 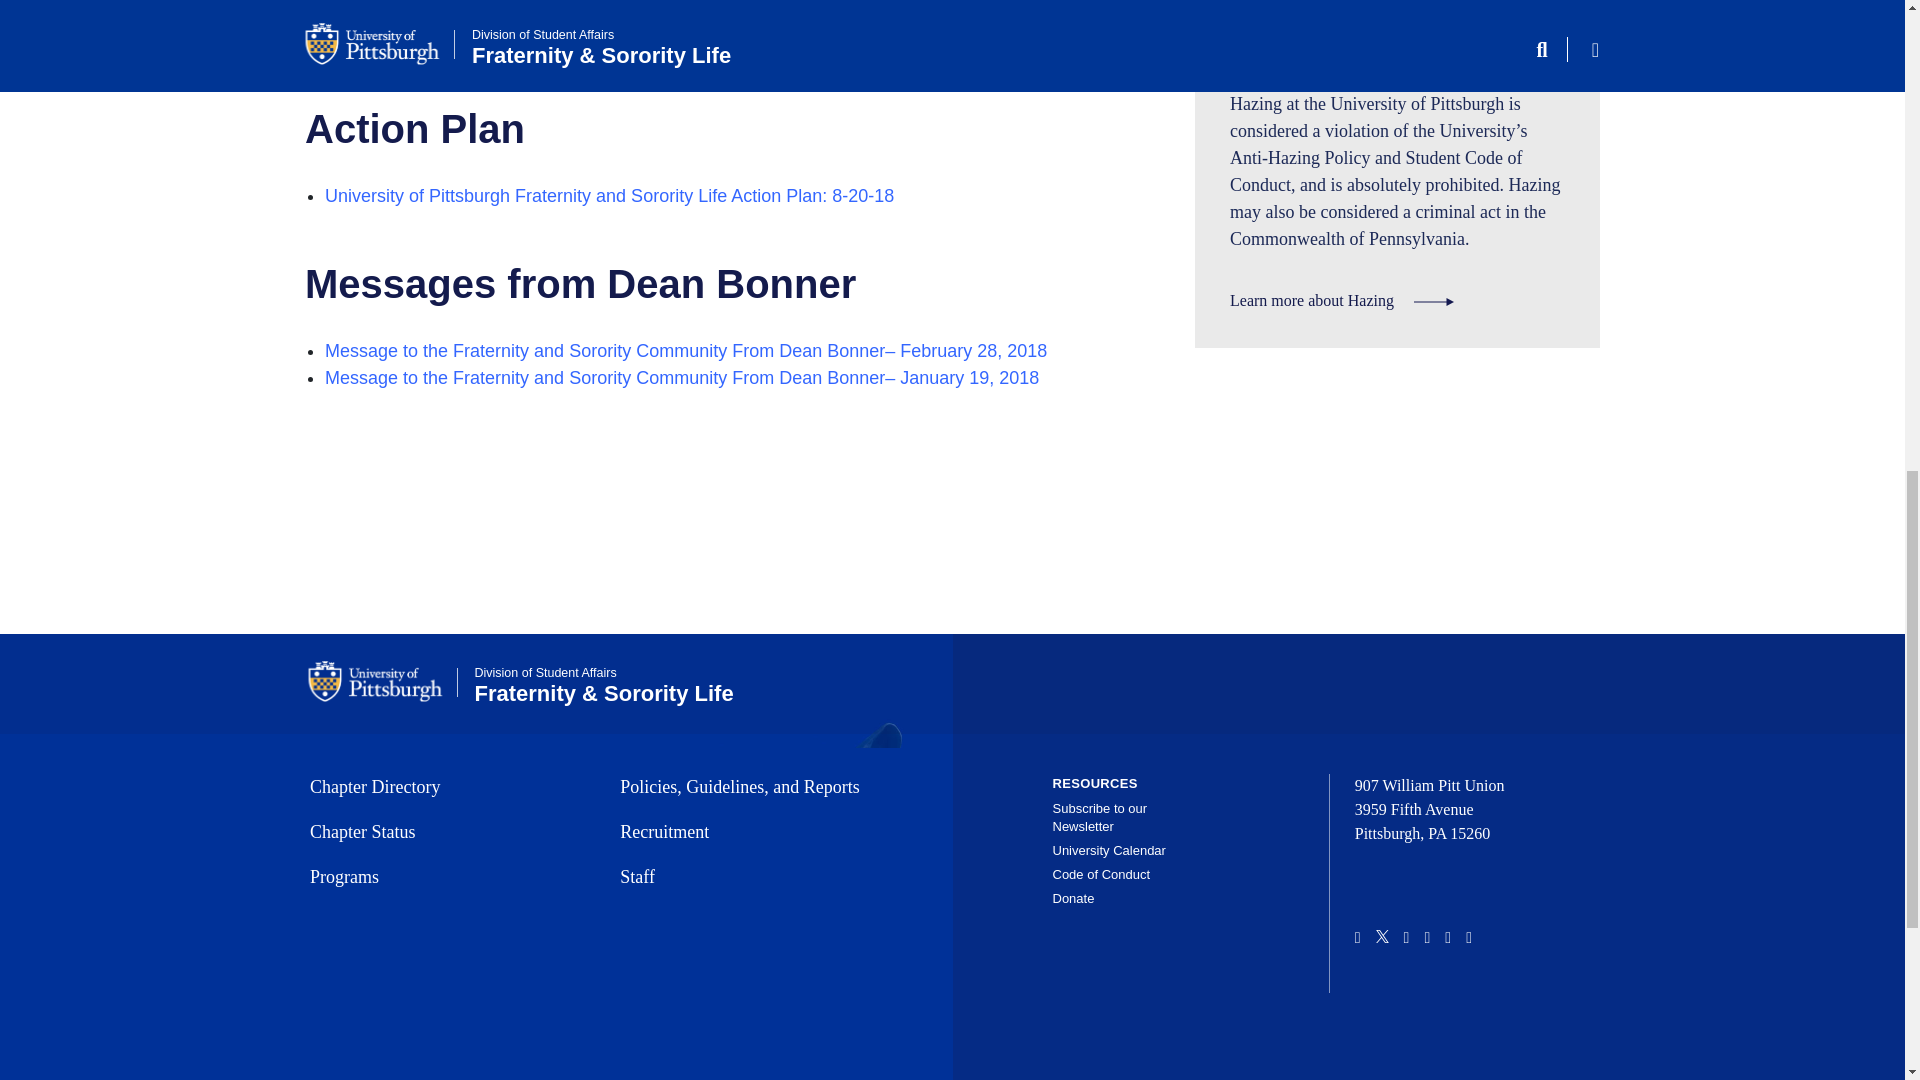 What do you see at coordinates (1099, 817) in the screenshot?
I see `Subscribe to our Newsletter` at bounding box center [1099, 817].